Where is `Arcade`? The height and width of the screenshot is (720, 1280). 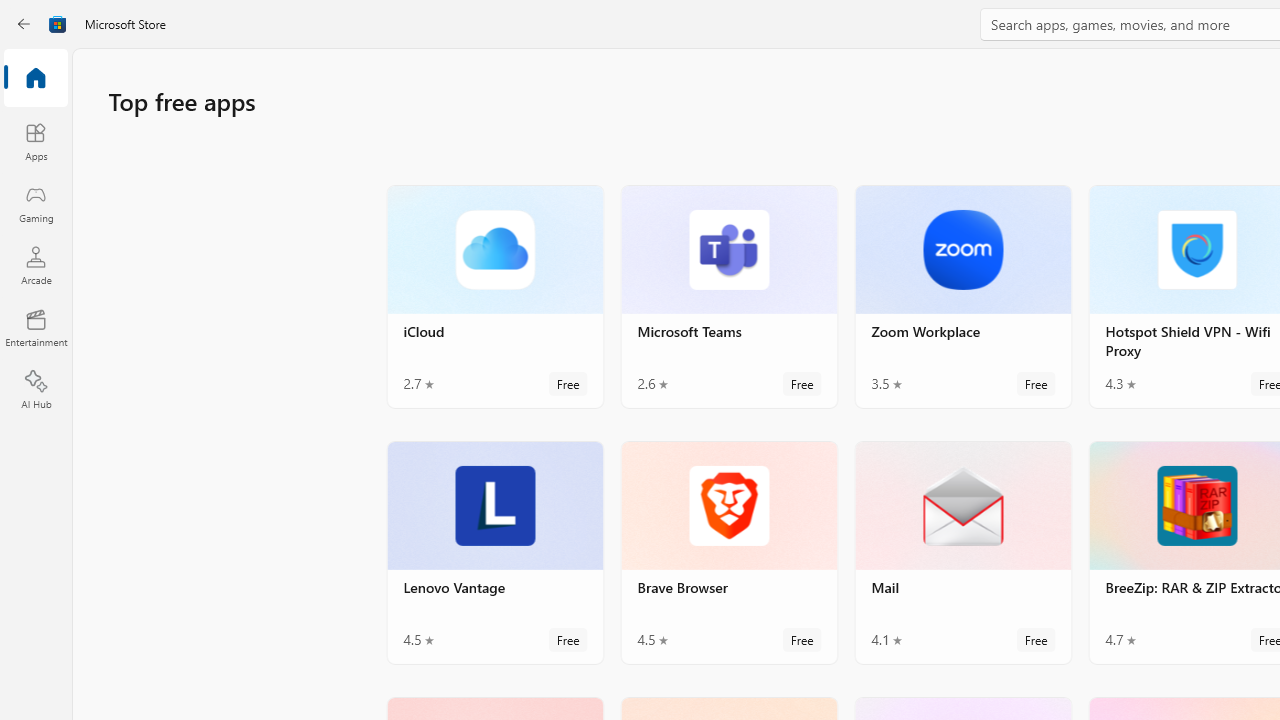
Arcade is located at coordinates (36, 265).